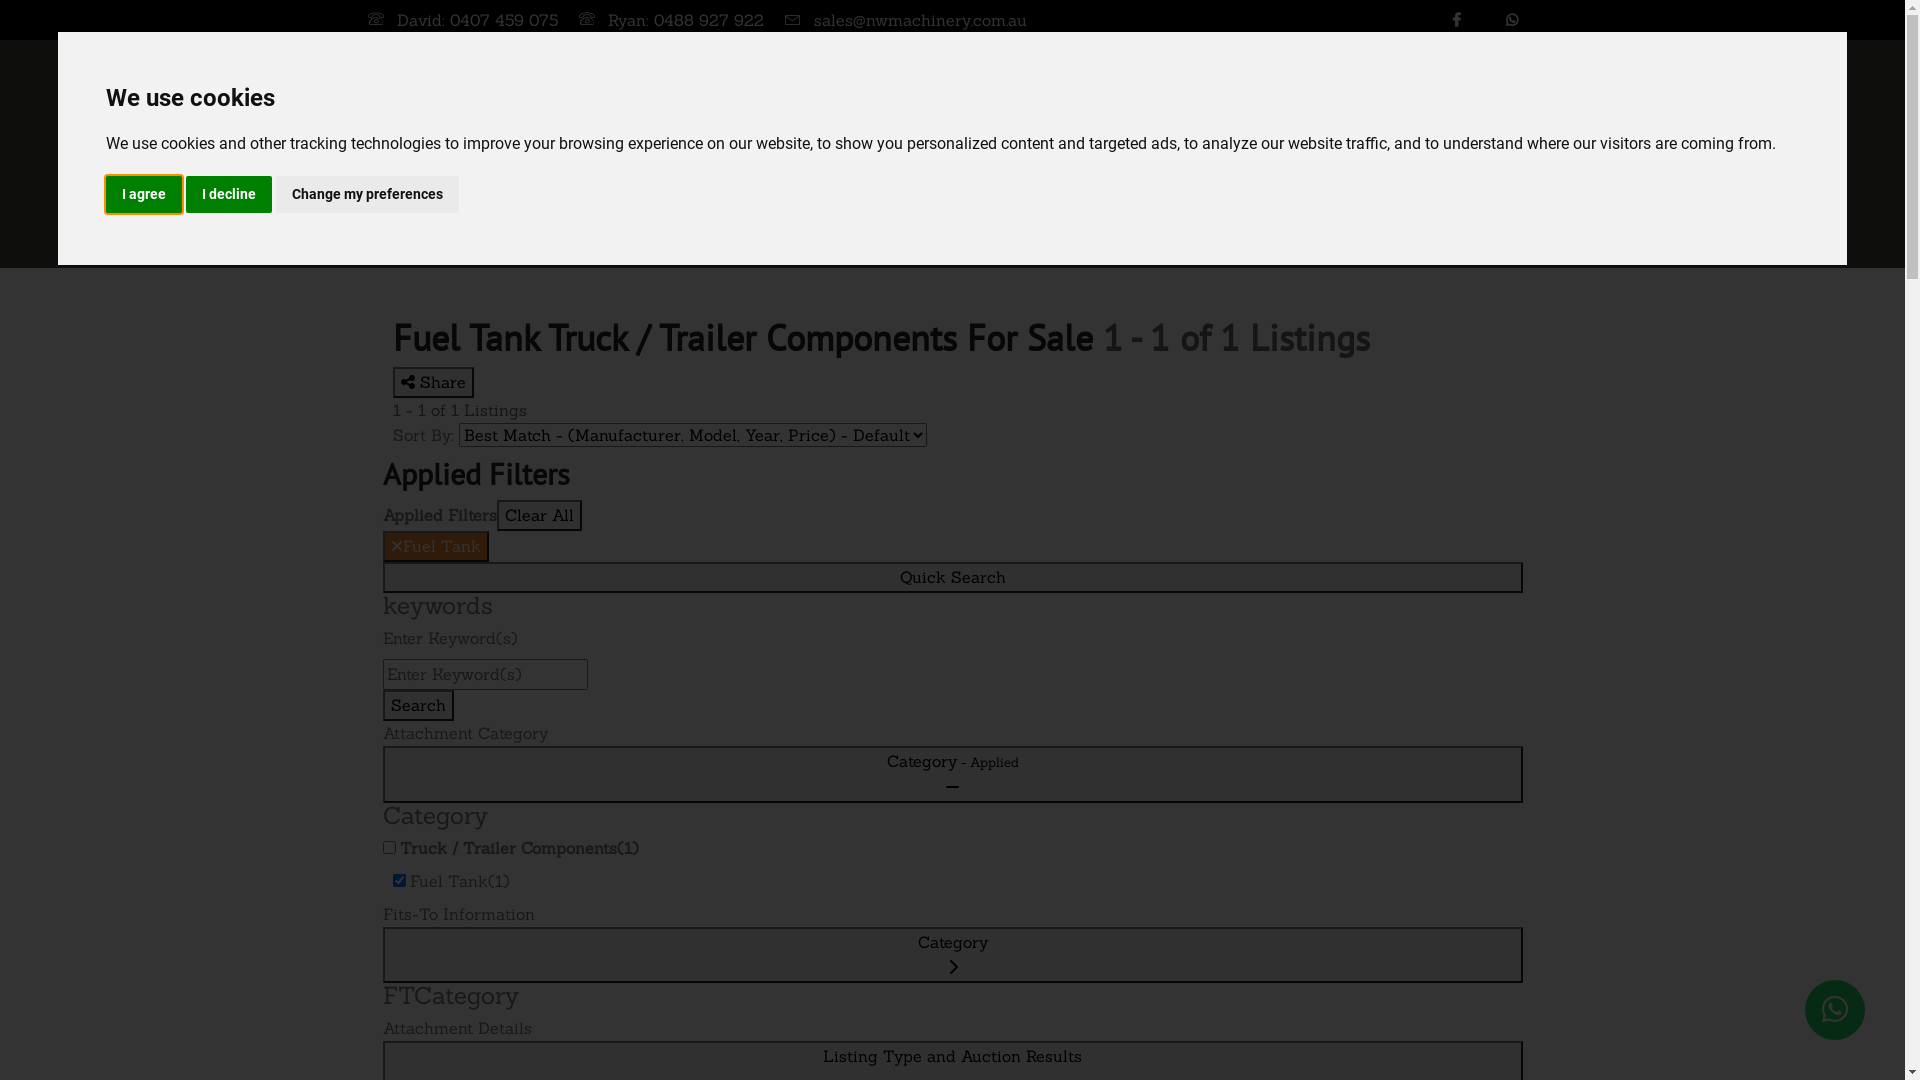  Describe the element at coordinates (229, 194) in the screenshot. I see `I decline` at that location.